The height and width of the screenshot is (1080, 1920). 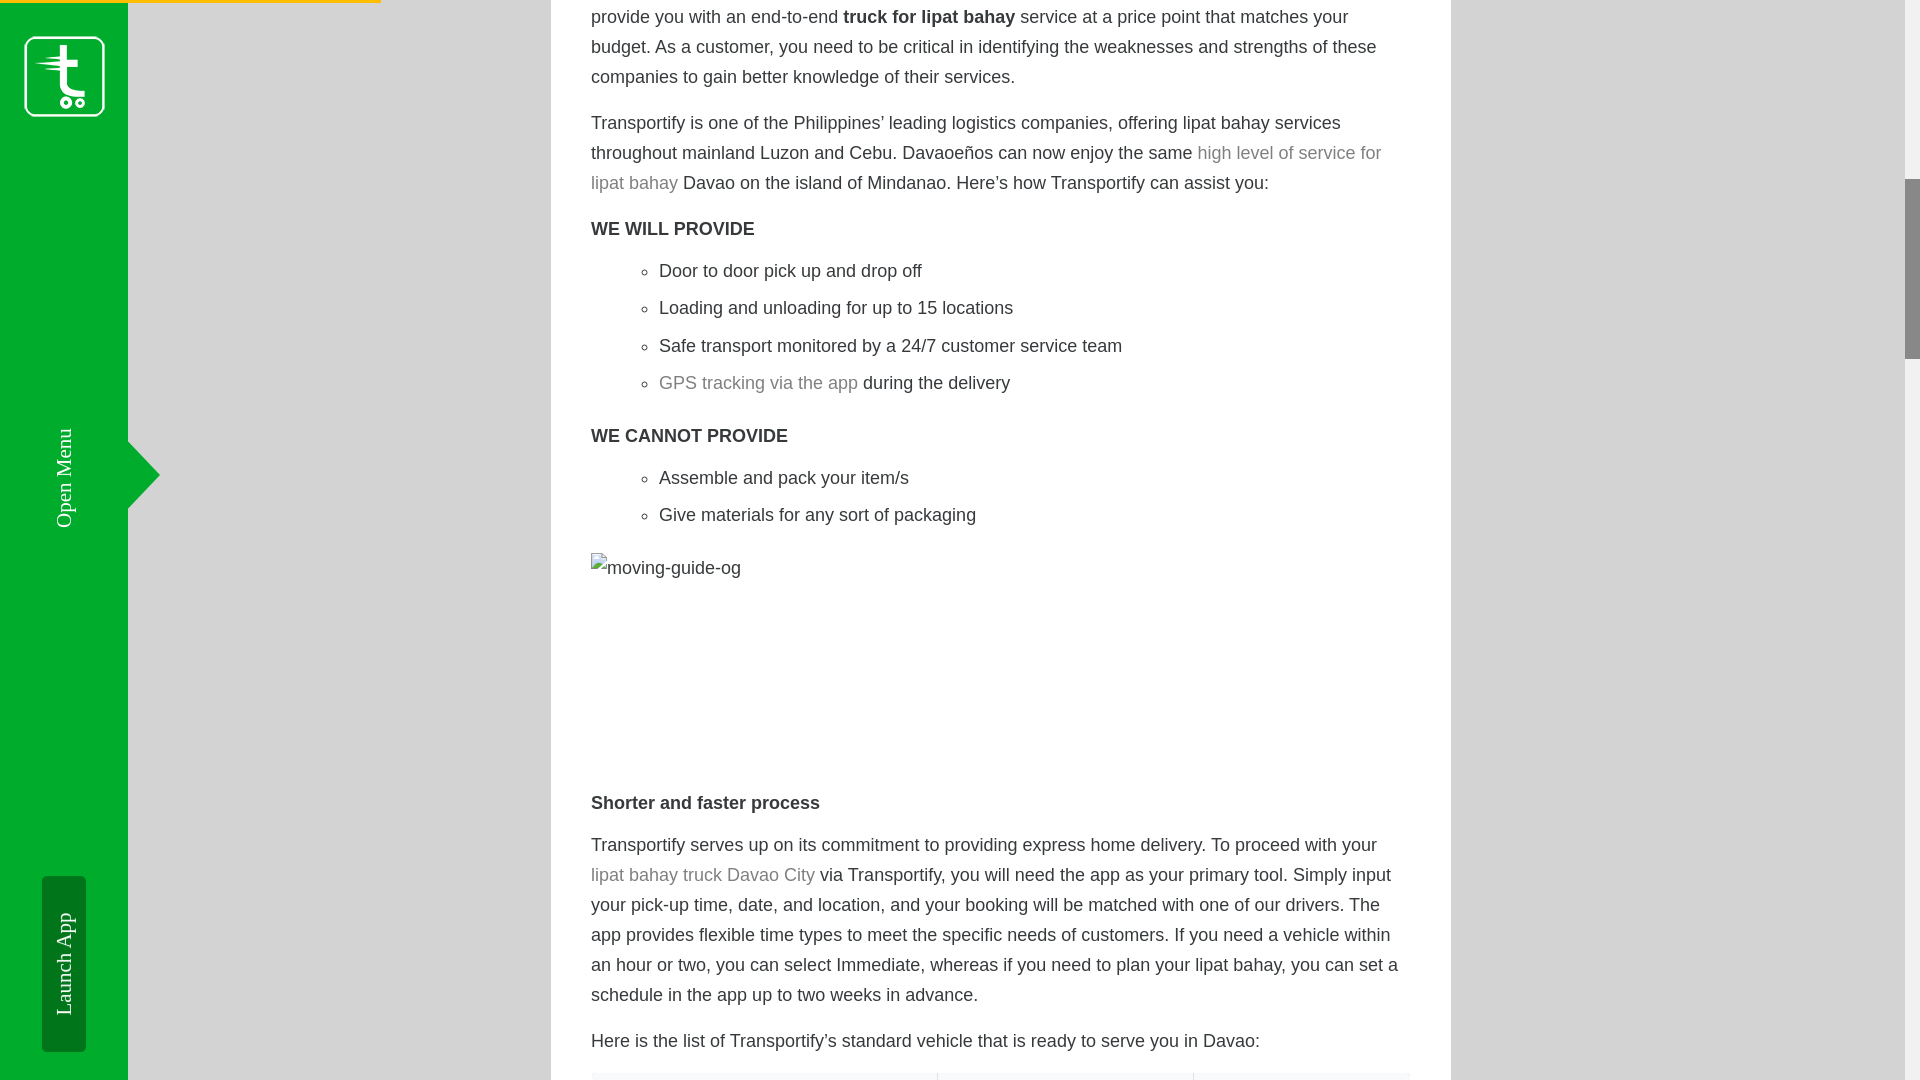 What do you see at coordinates (702, 874) in the screenshot?
I see `lipat bahay truck Davao City` at bounding box center [702, 874].